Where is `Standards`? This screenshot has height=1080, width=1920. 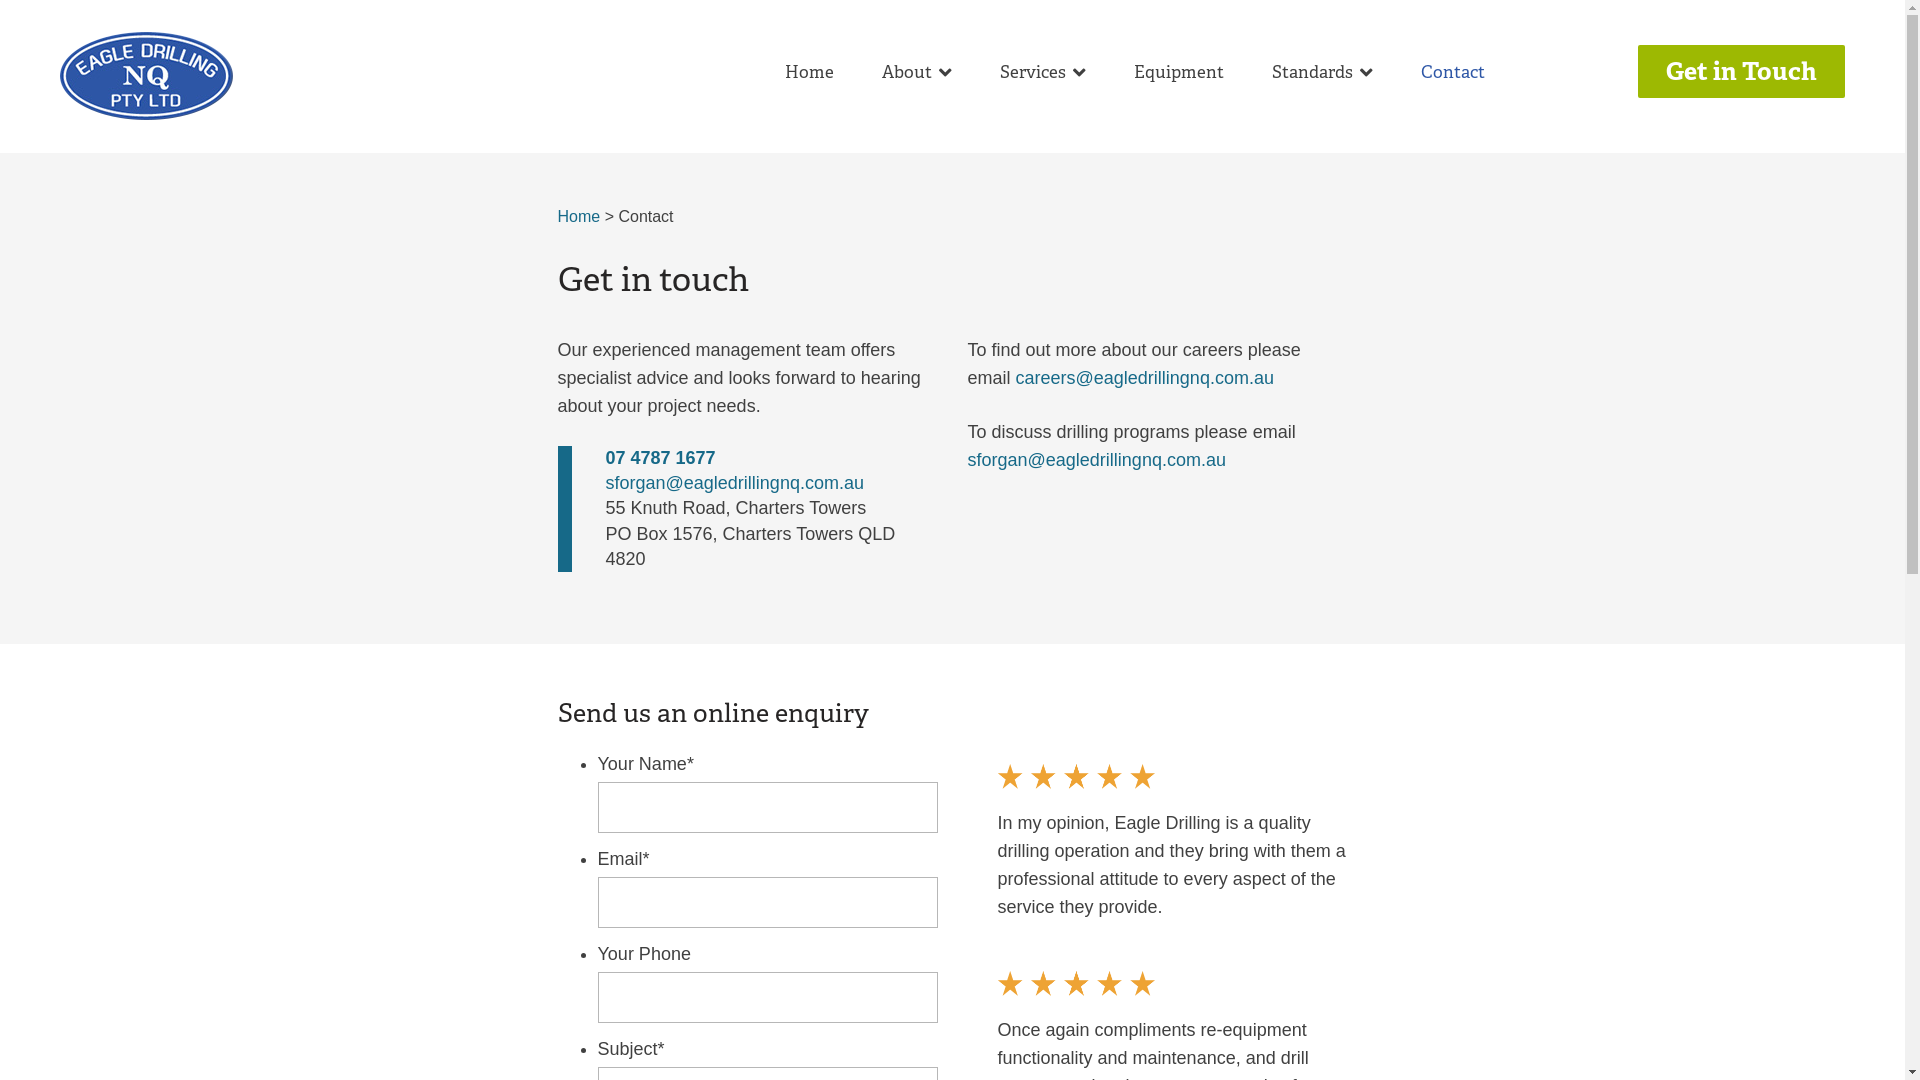
Standards is located at coordinates (1322, 72).